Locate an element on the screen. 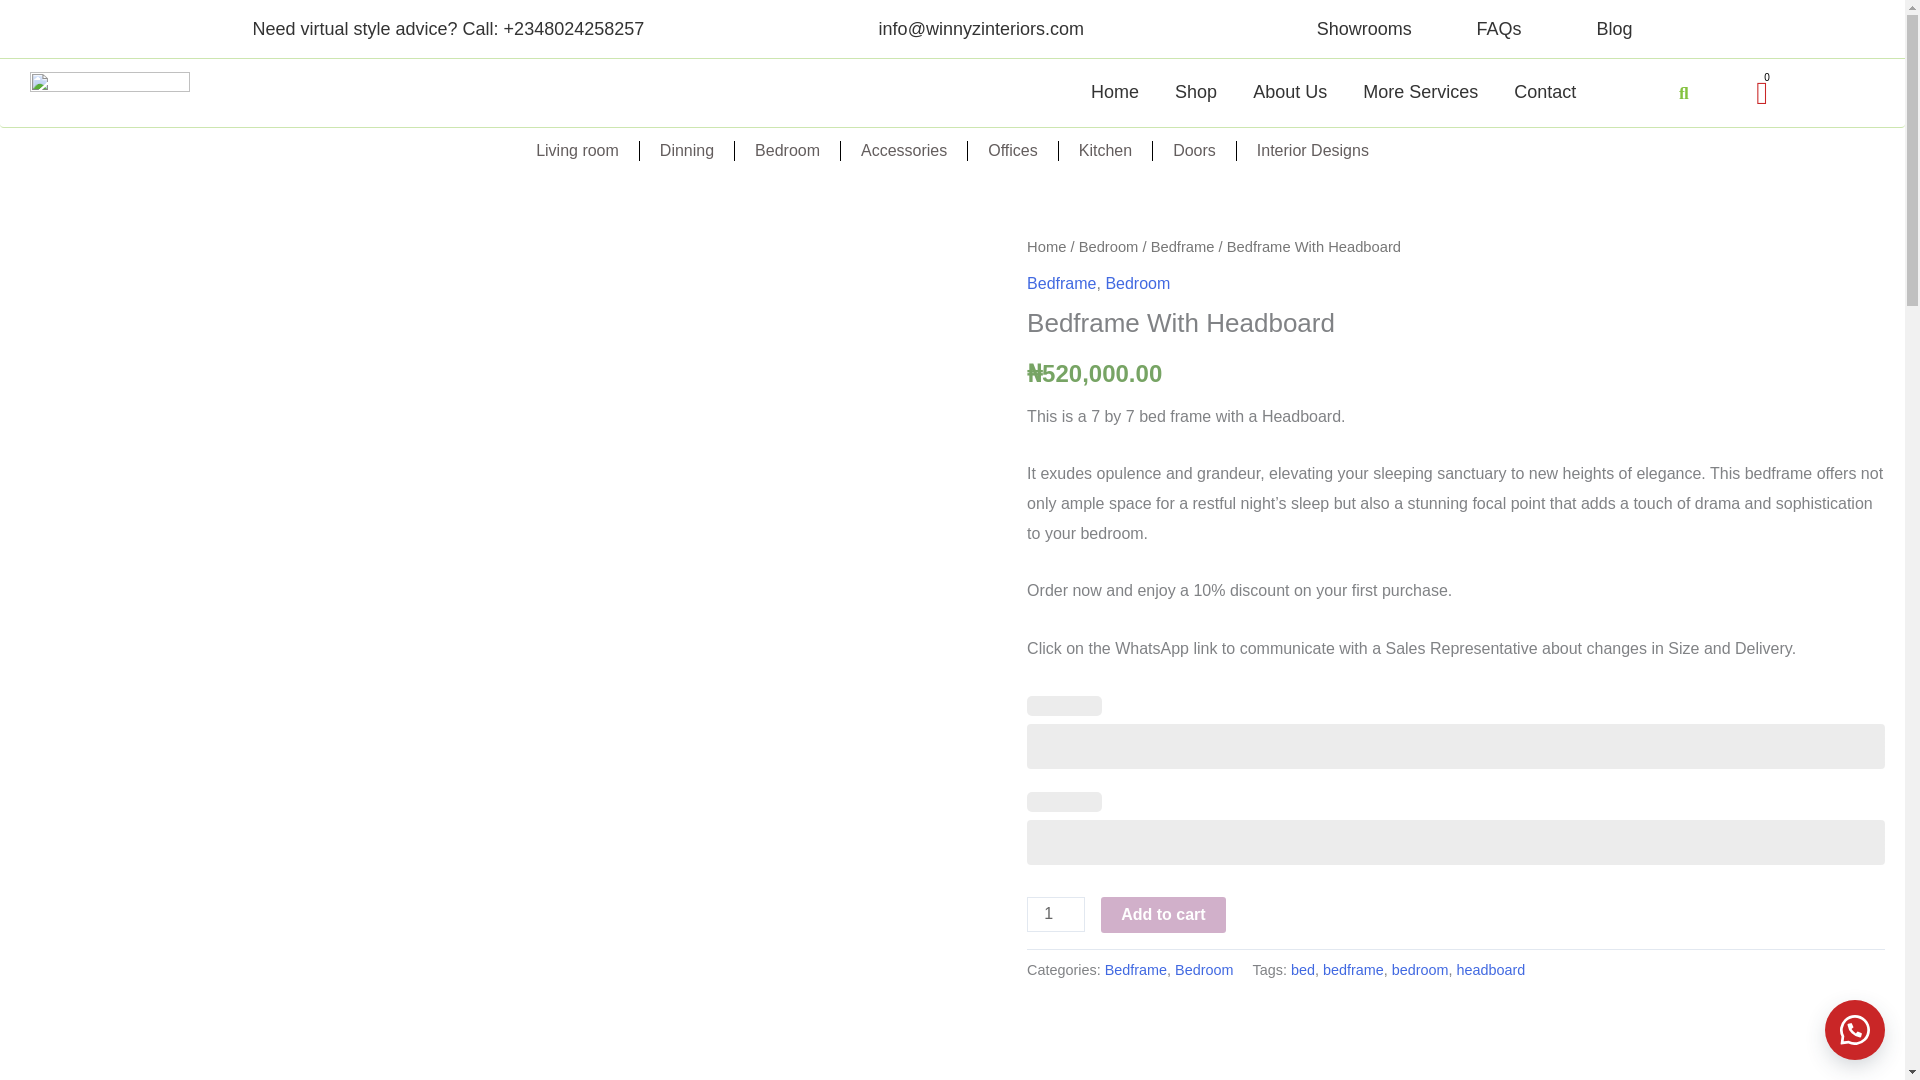 This screenshot has width=1920, height=1080. Contact is located at coordinates (1544, 92).